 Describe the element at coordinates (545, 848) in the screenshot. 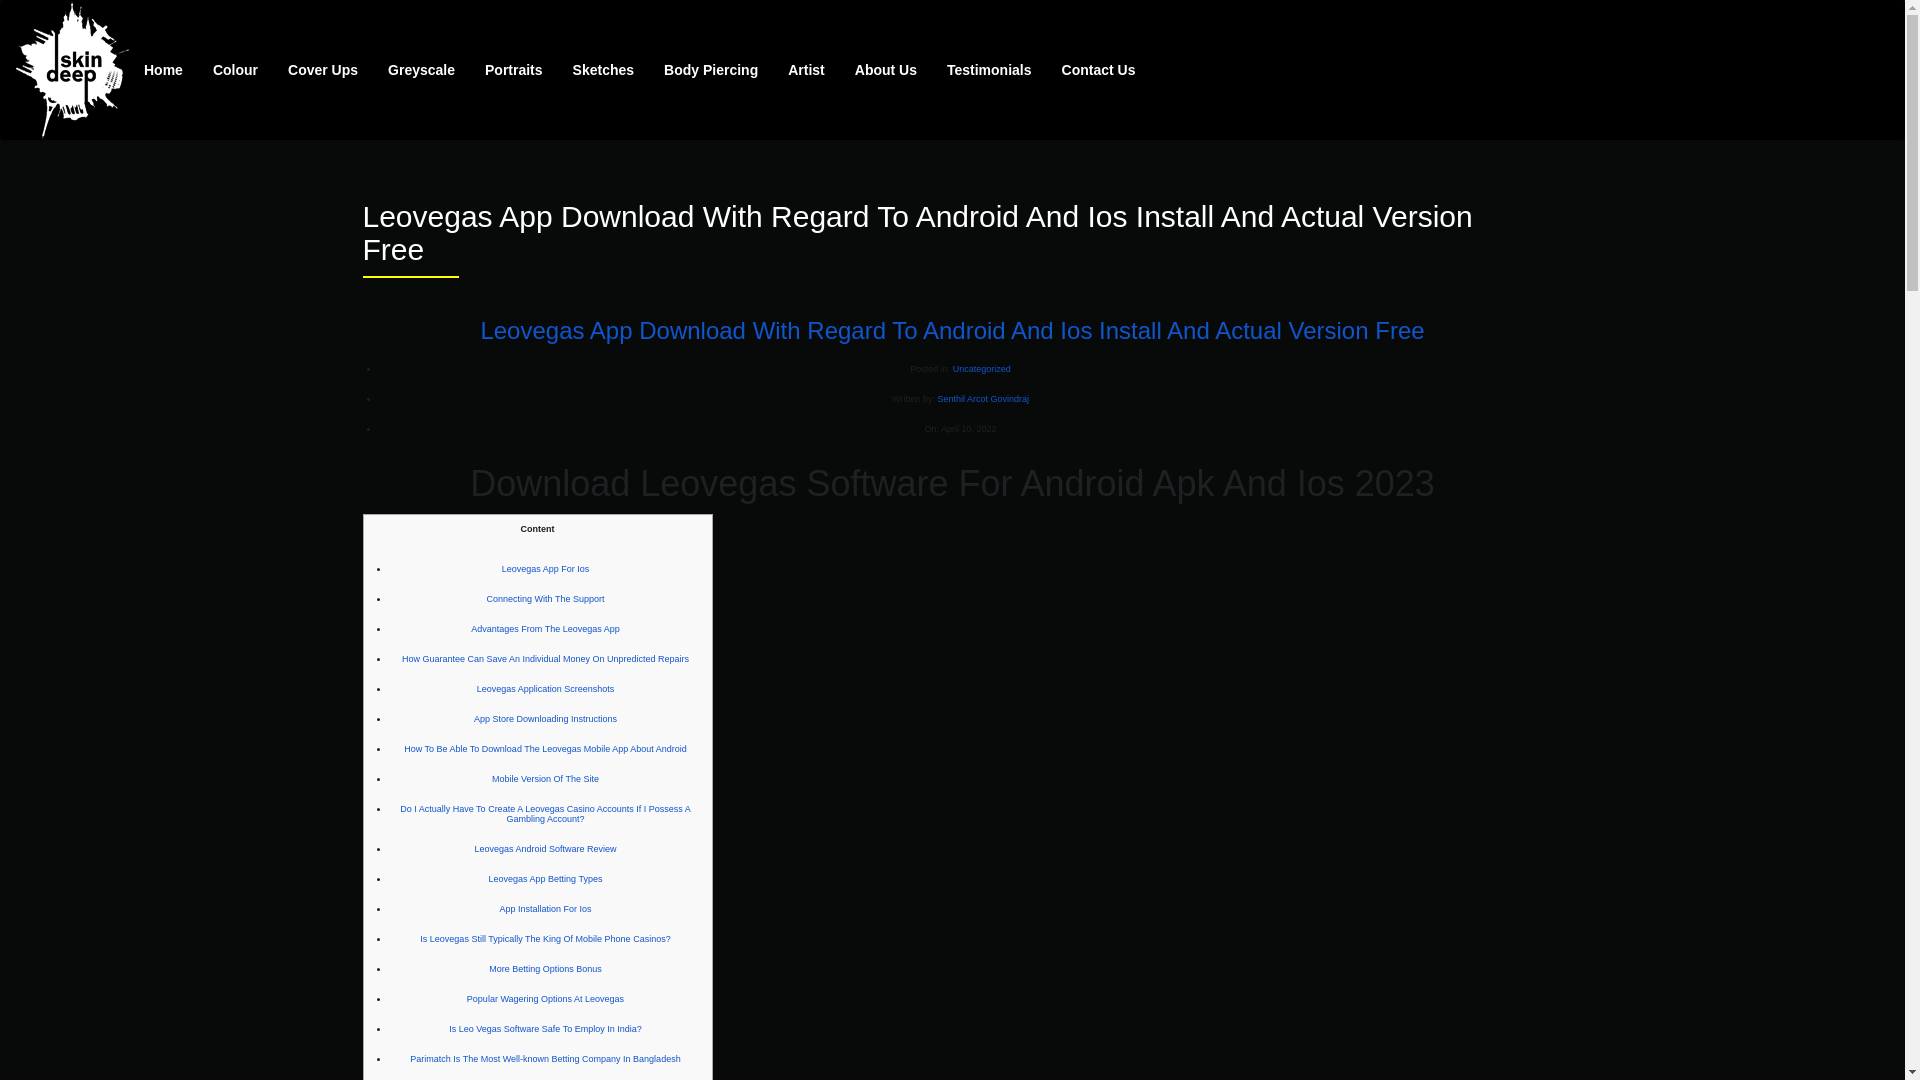

I see `Leovegas Android Software Review` at that location.